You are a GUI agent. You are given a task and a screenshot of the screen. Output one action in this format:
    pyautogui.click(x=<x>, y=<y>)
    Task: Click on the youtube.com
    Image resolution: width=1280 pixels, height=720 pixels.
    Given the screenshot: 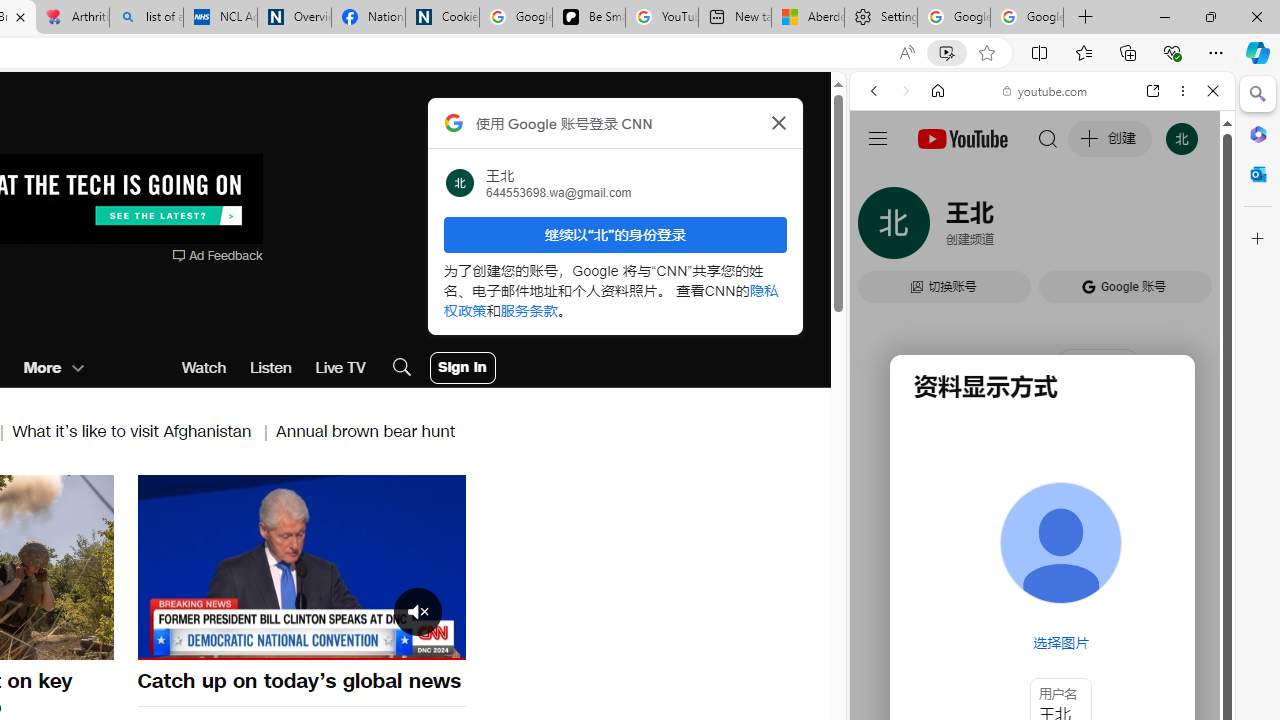 What is the action you would take?
    pyautogui.click(x=1046, y=90)
    